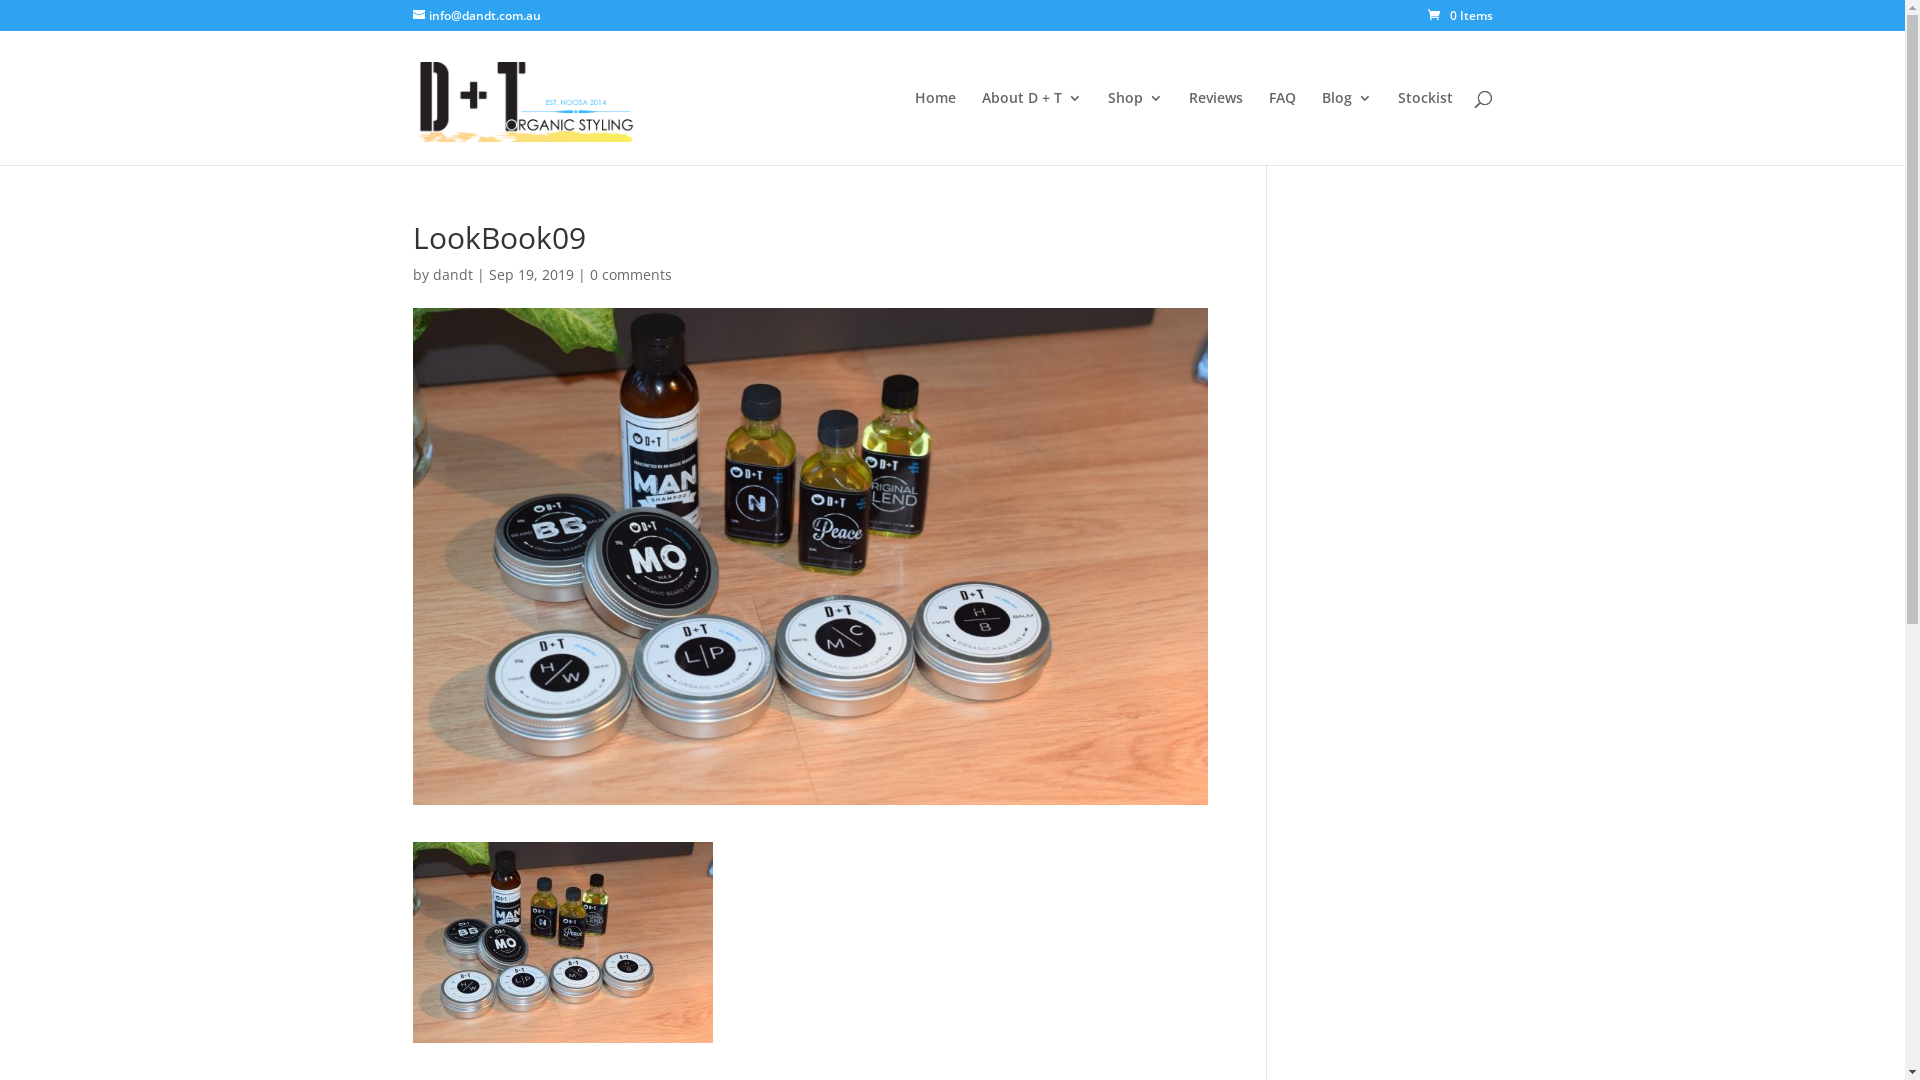 The height and width of the screenshot is (1080, 1920). Describe the element at coordinates (452, 274) in the screenshot. I see `dandt` at that location.